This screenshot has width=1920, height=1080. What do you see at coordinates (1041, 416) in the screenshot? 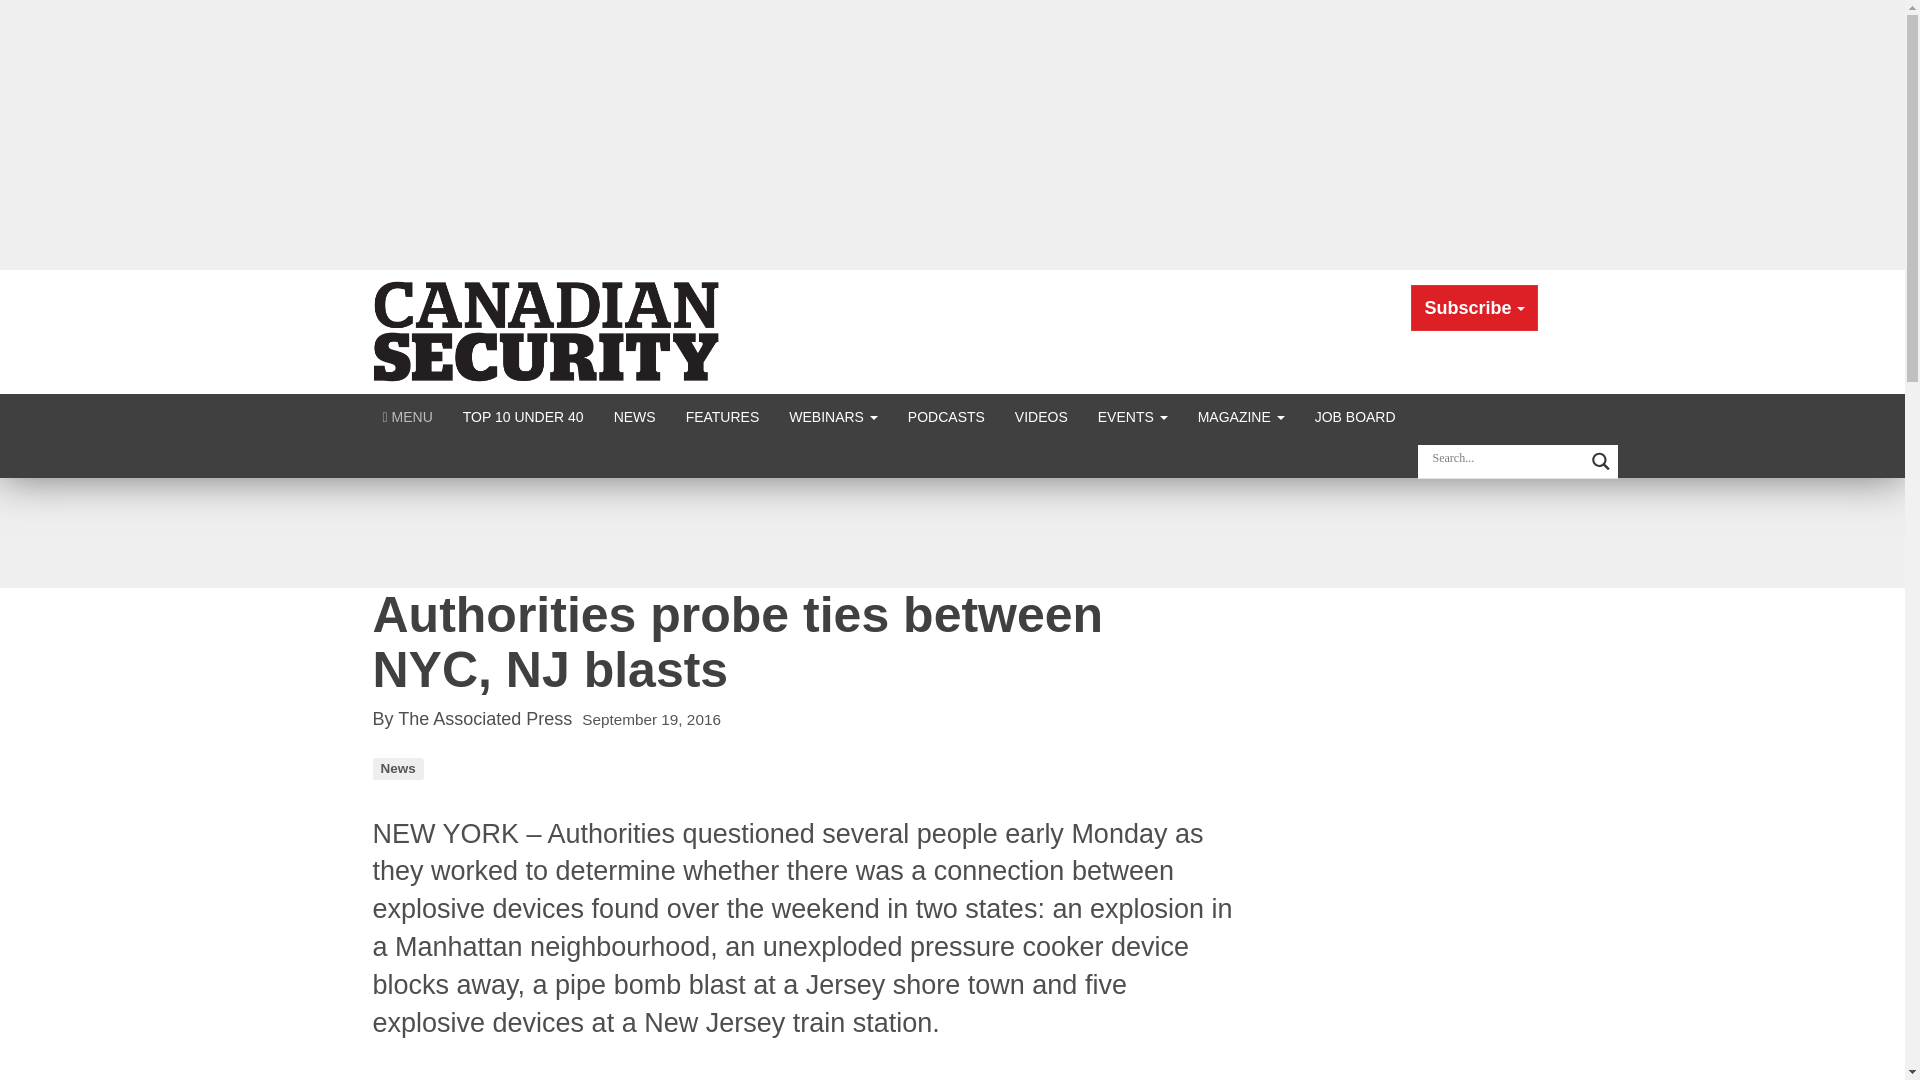
I see `VIDEOS` at bounding box center [1041, 416].